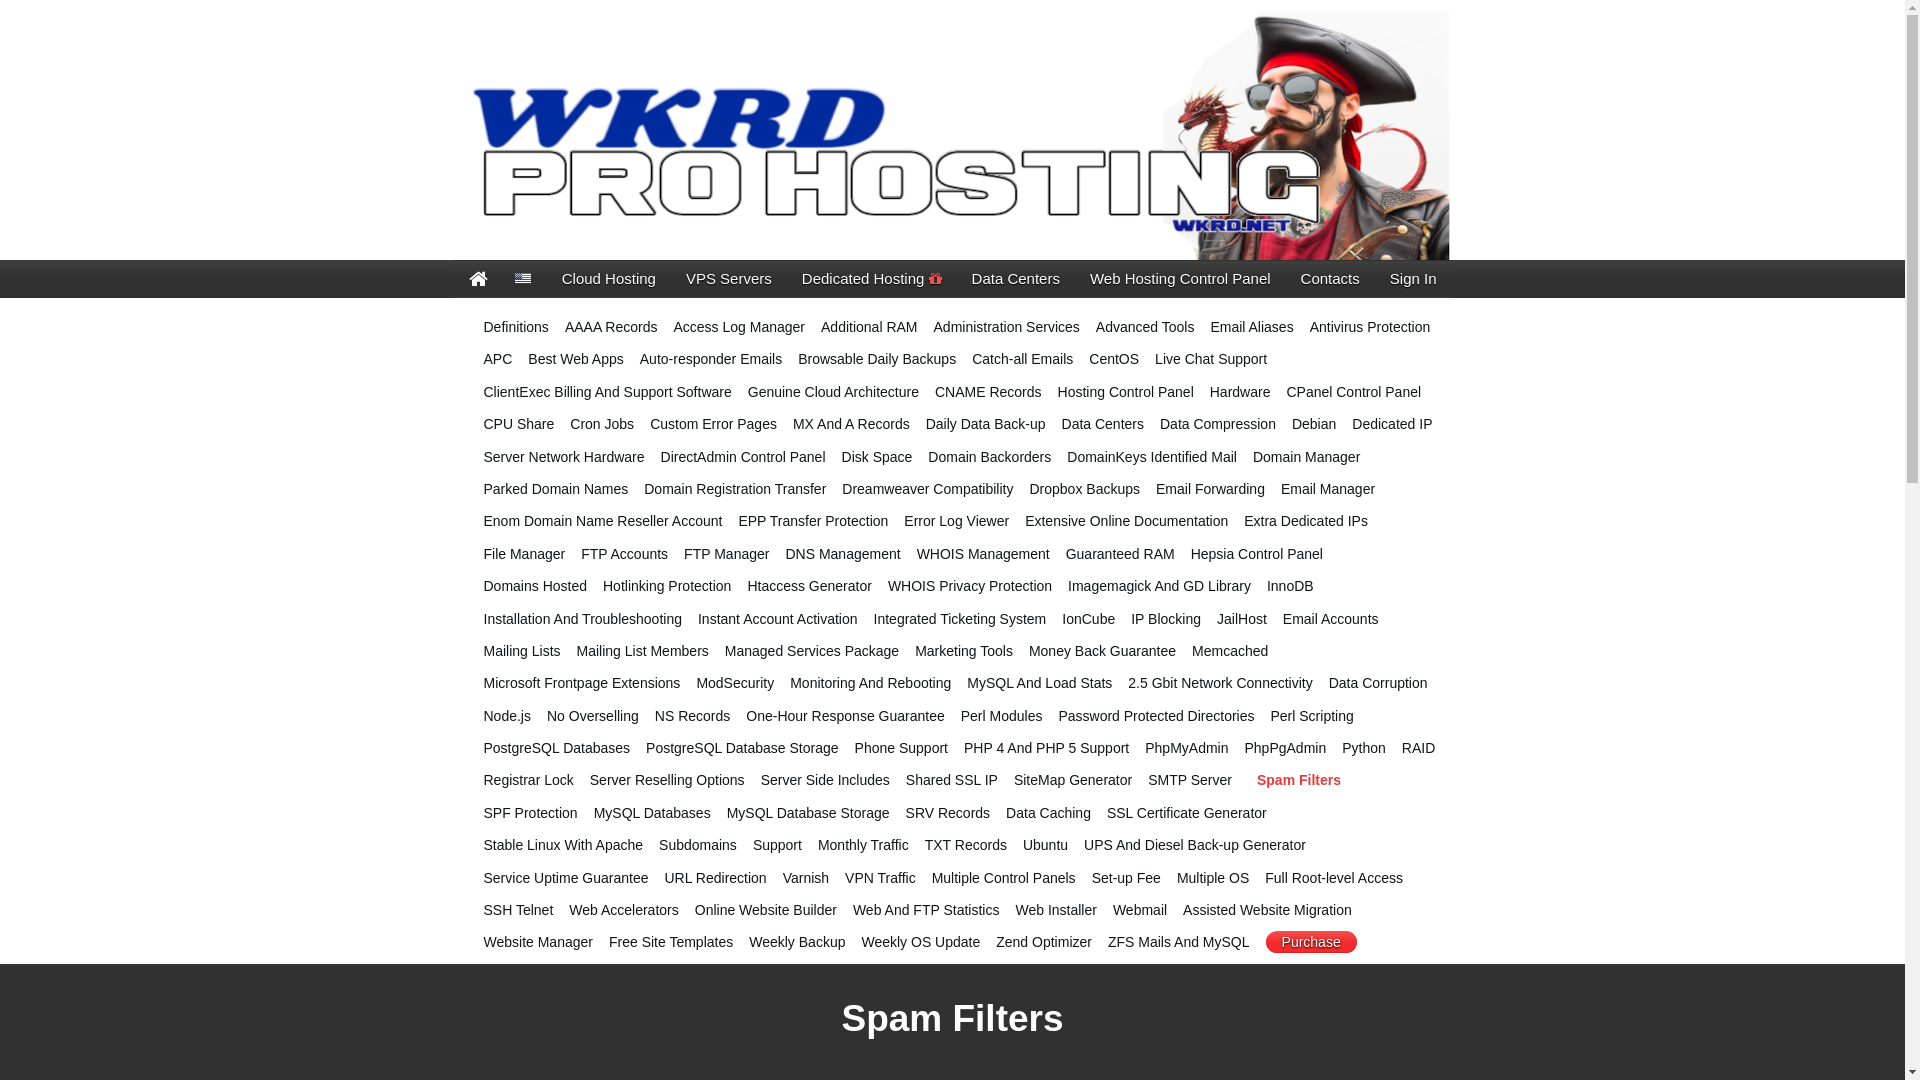 This screenshot has height=1080, width=1920. Describe the element at coordinates (766, 910) in the screenshot. I see `Online Website Builder` at that location.